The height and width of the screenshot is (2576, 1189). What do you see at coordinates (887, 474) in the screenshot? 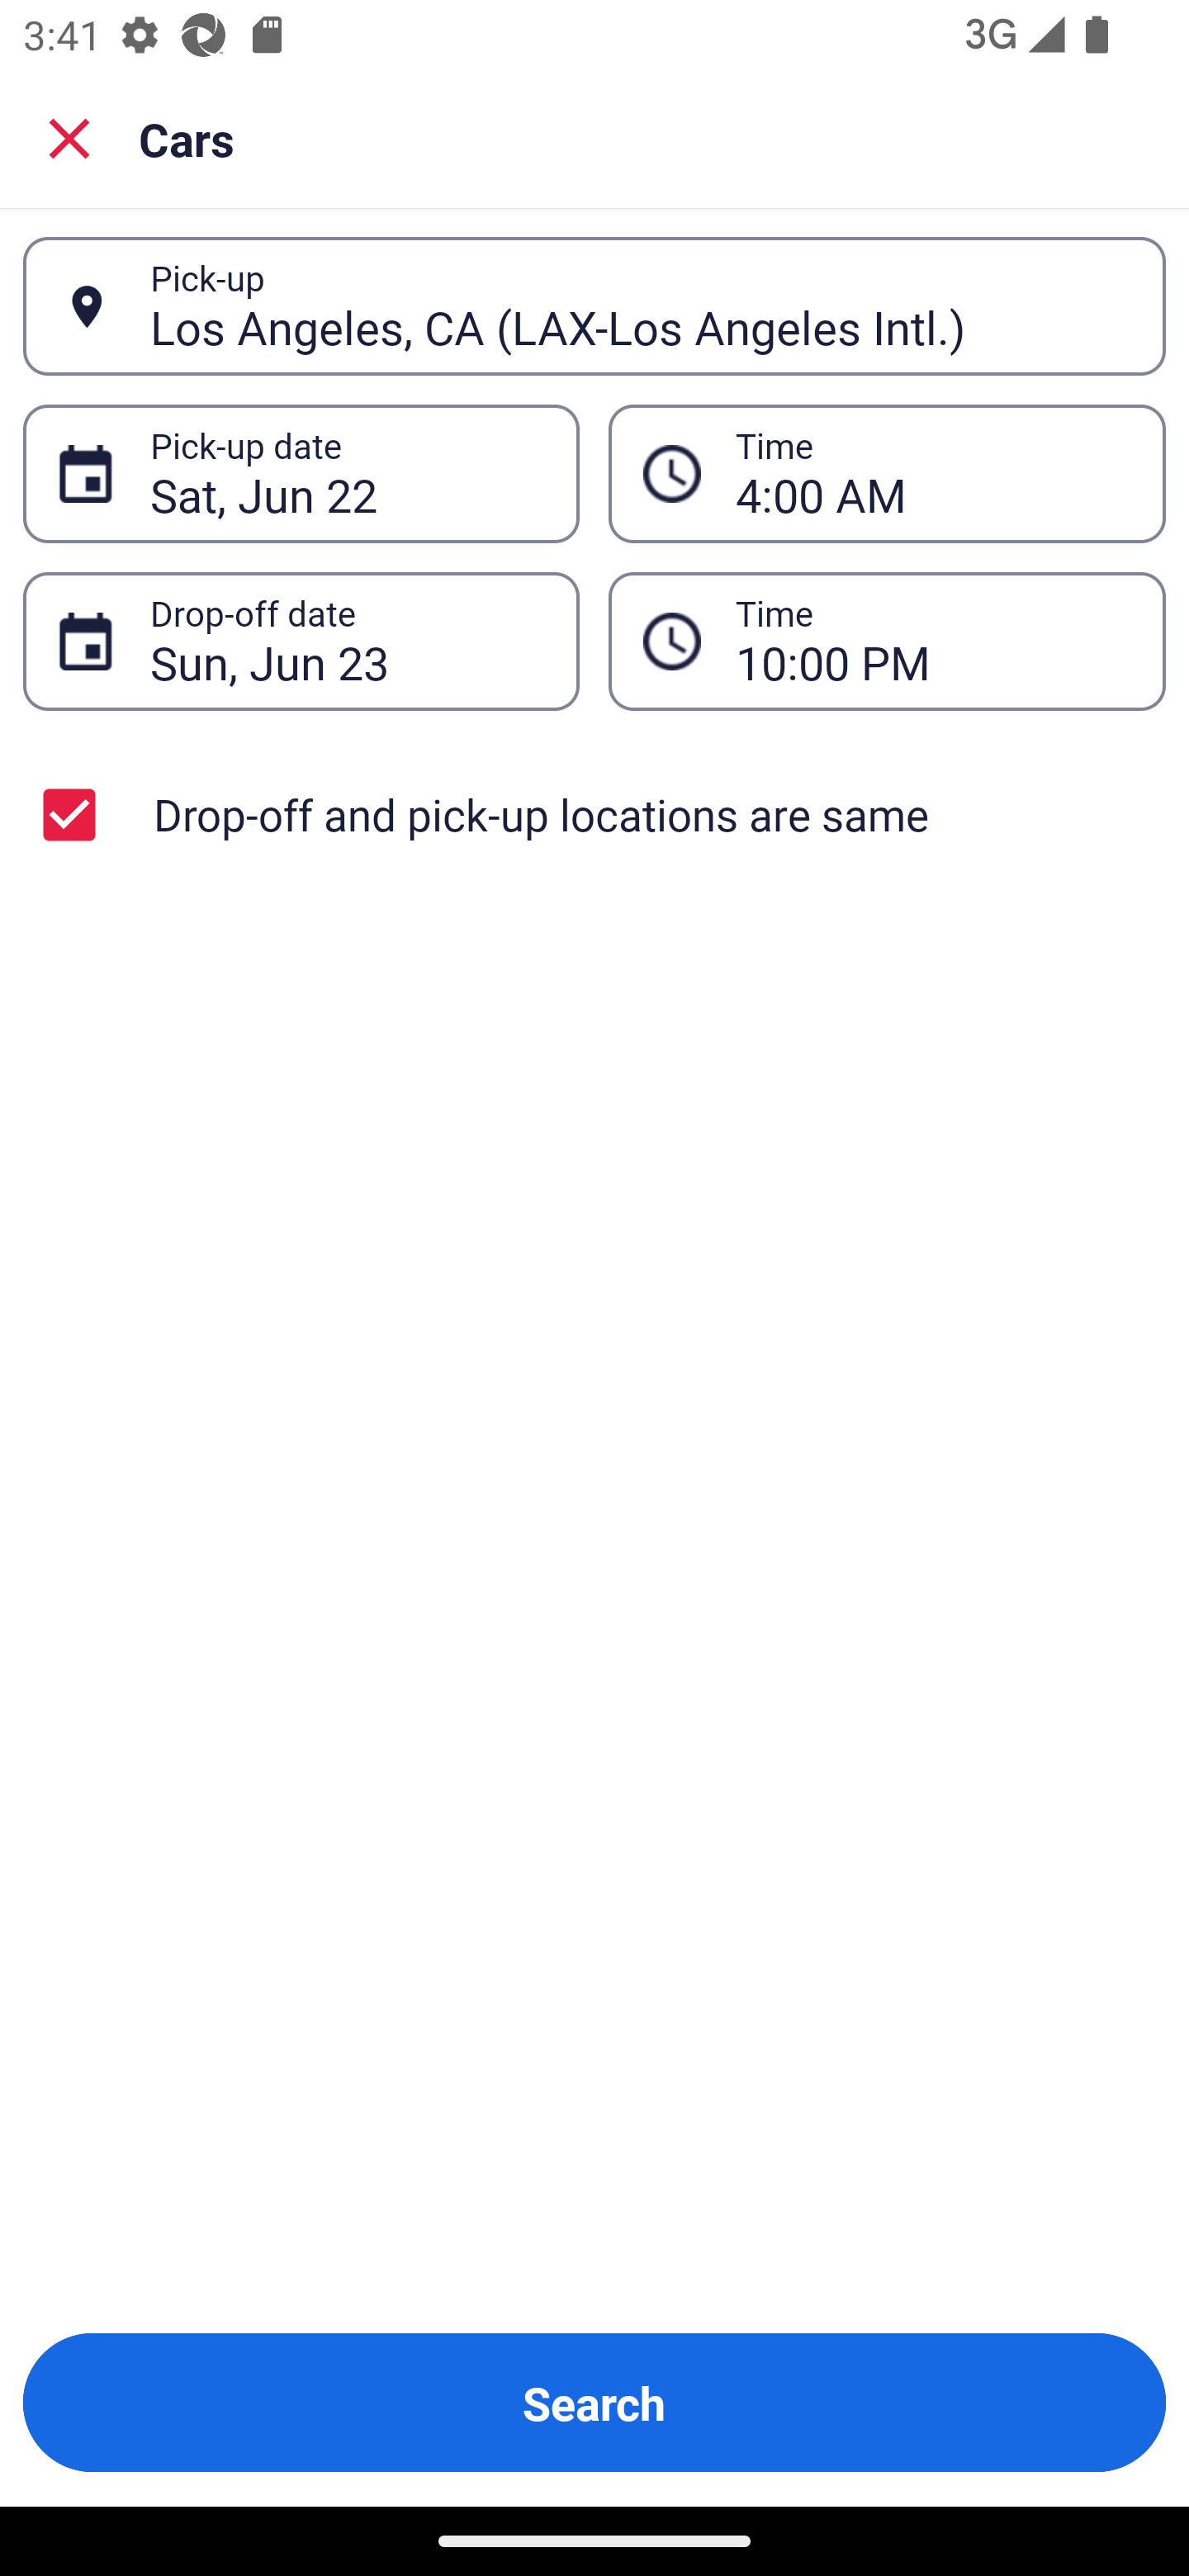
I see `4:00 AM` at bounding box center [887, 474].